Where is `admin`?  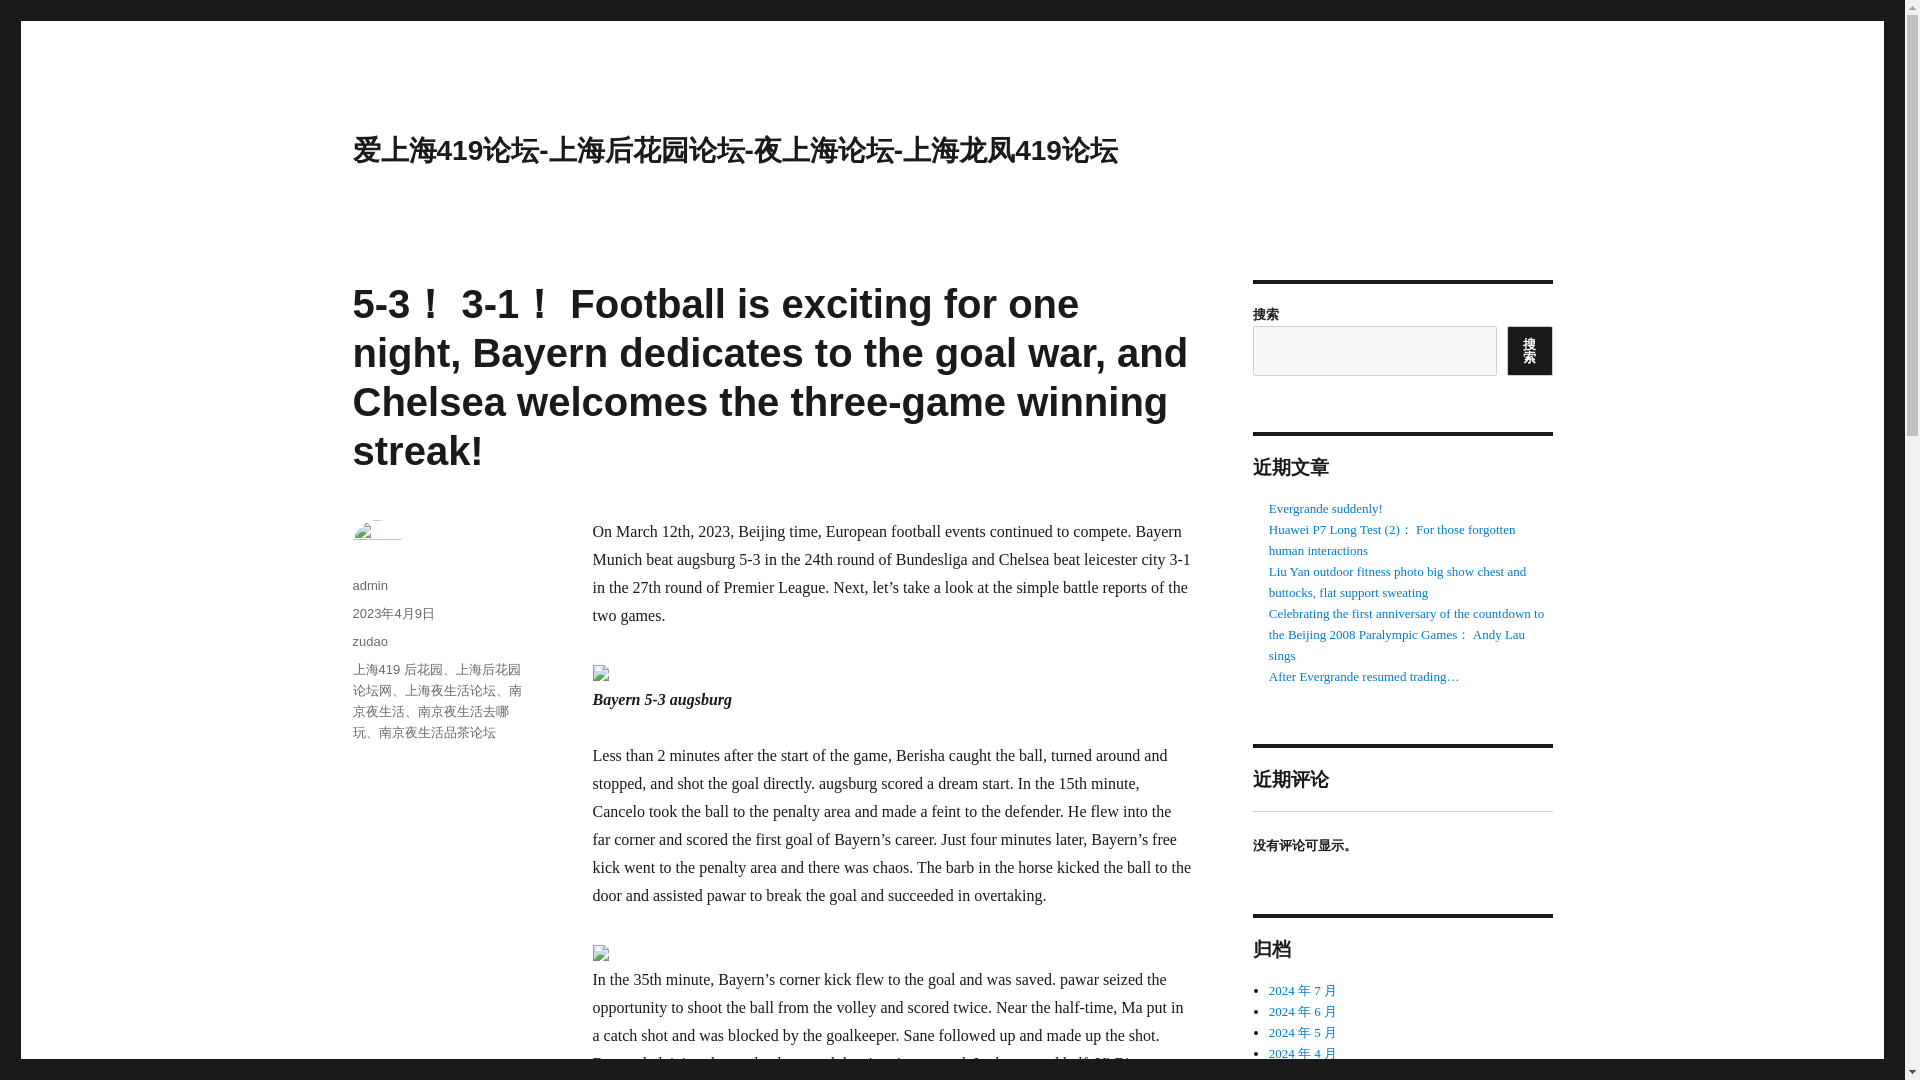 admin is located at coordinates (369, 584).